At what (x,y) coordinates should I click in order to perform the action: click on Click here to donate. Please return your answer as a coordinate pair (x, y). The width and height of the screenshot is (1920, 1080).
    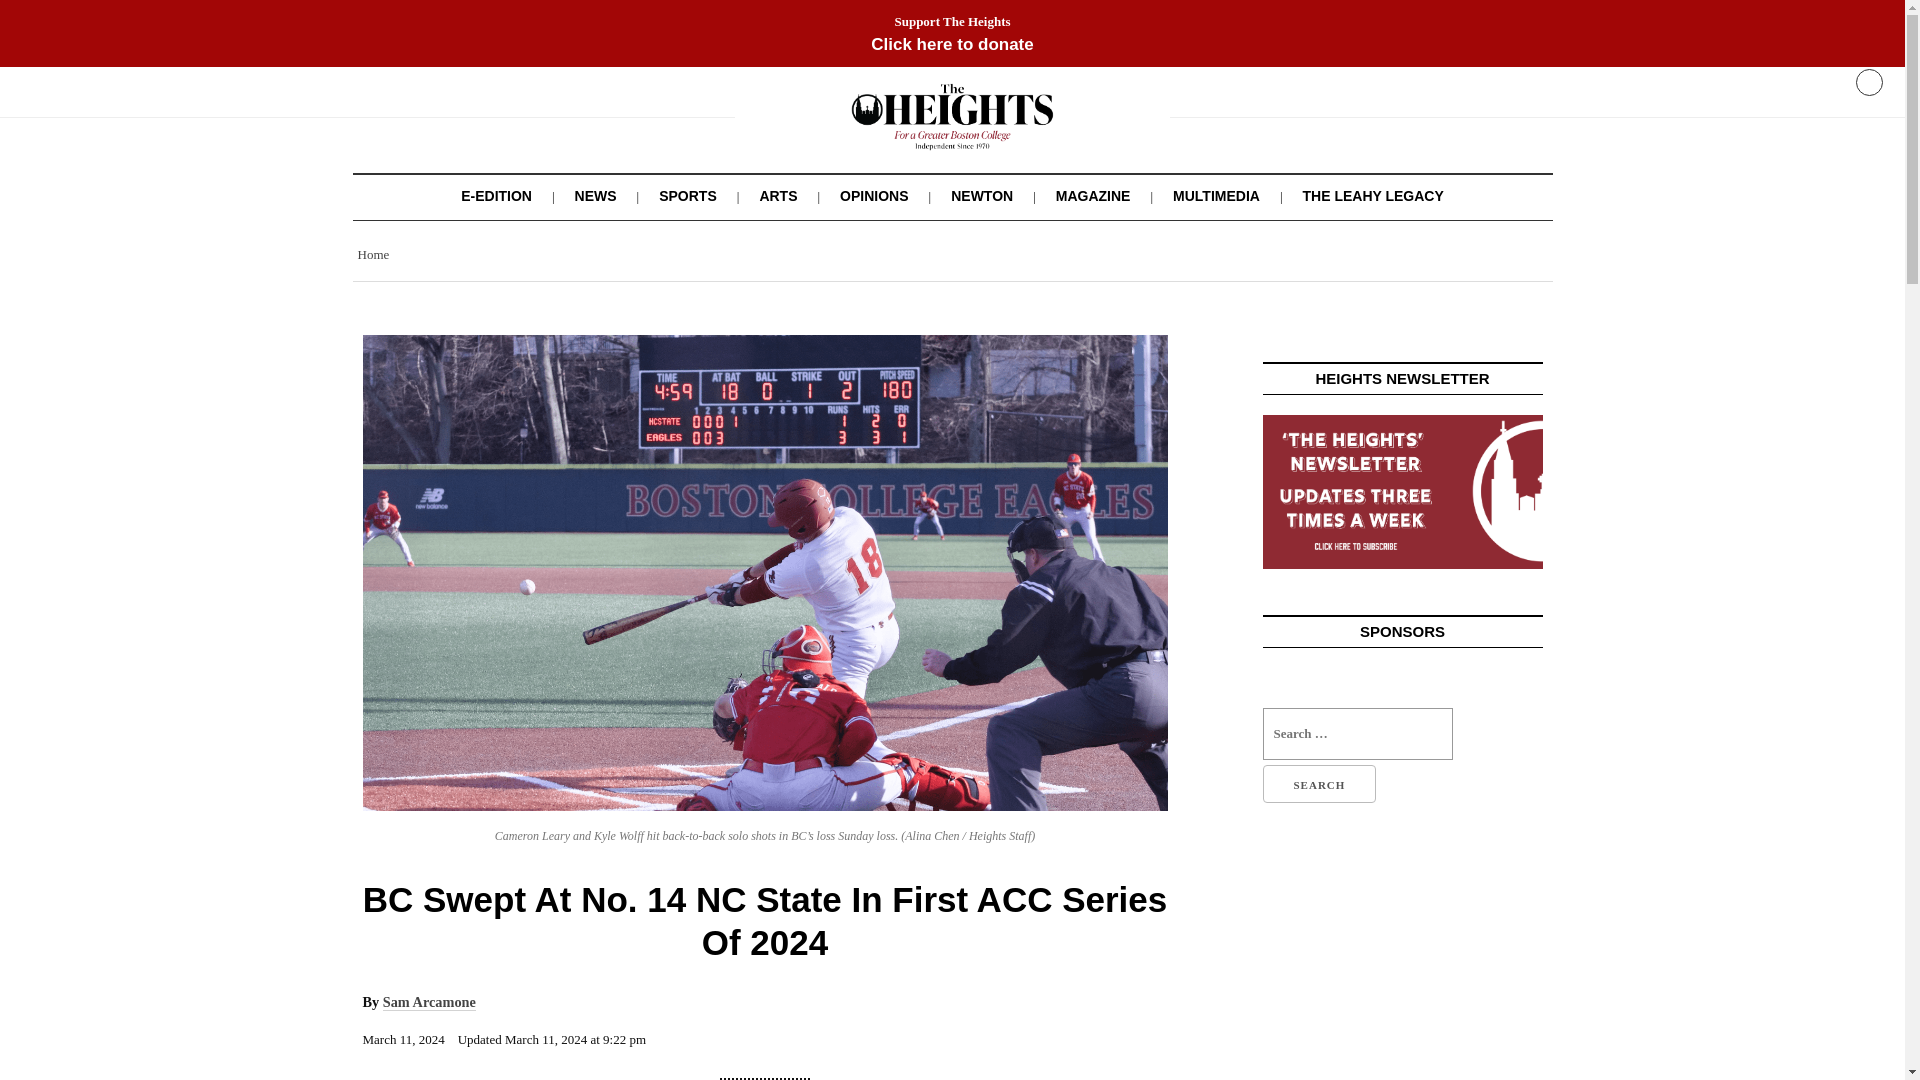
    Looking at the image, I should click on (952, 44).